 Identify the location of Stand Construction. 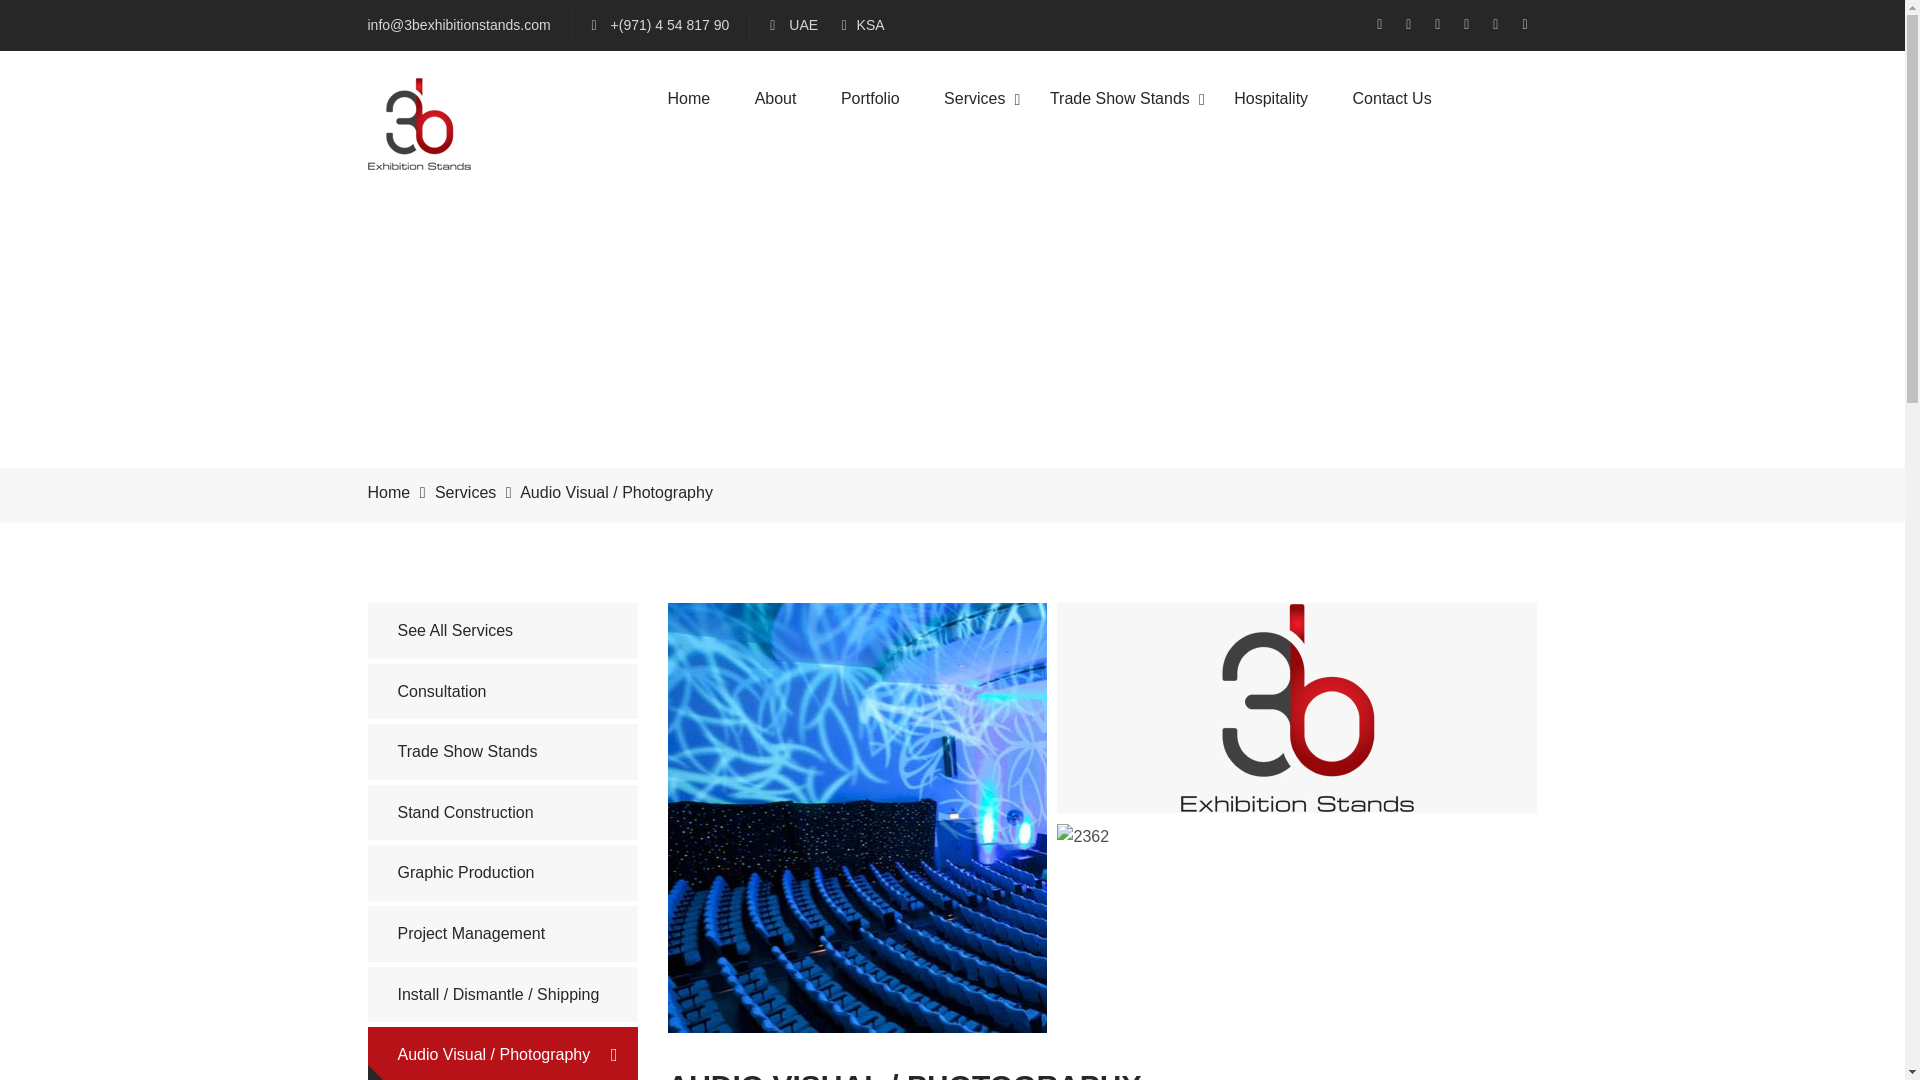
(1138, 298).